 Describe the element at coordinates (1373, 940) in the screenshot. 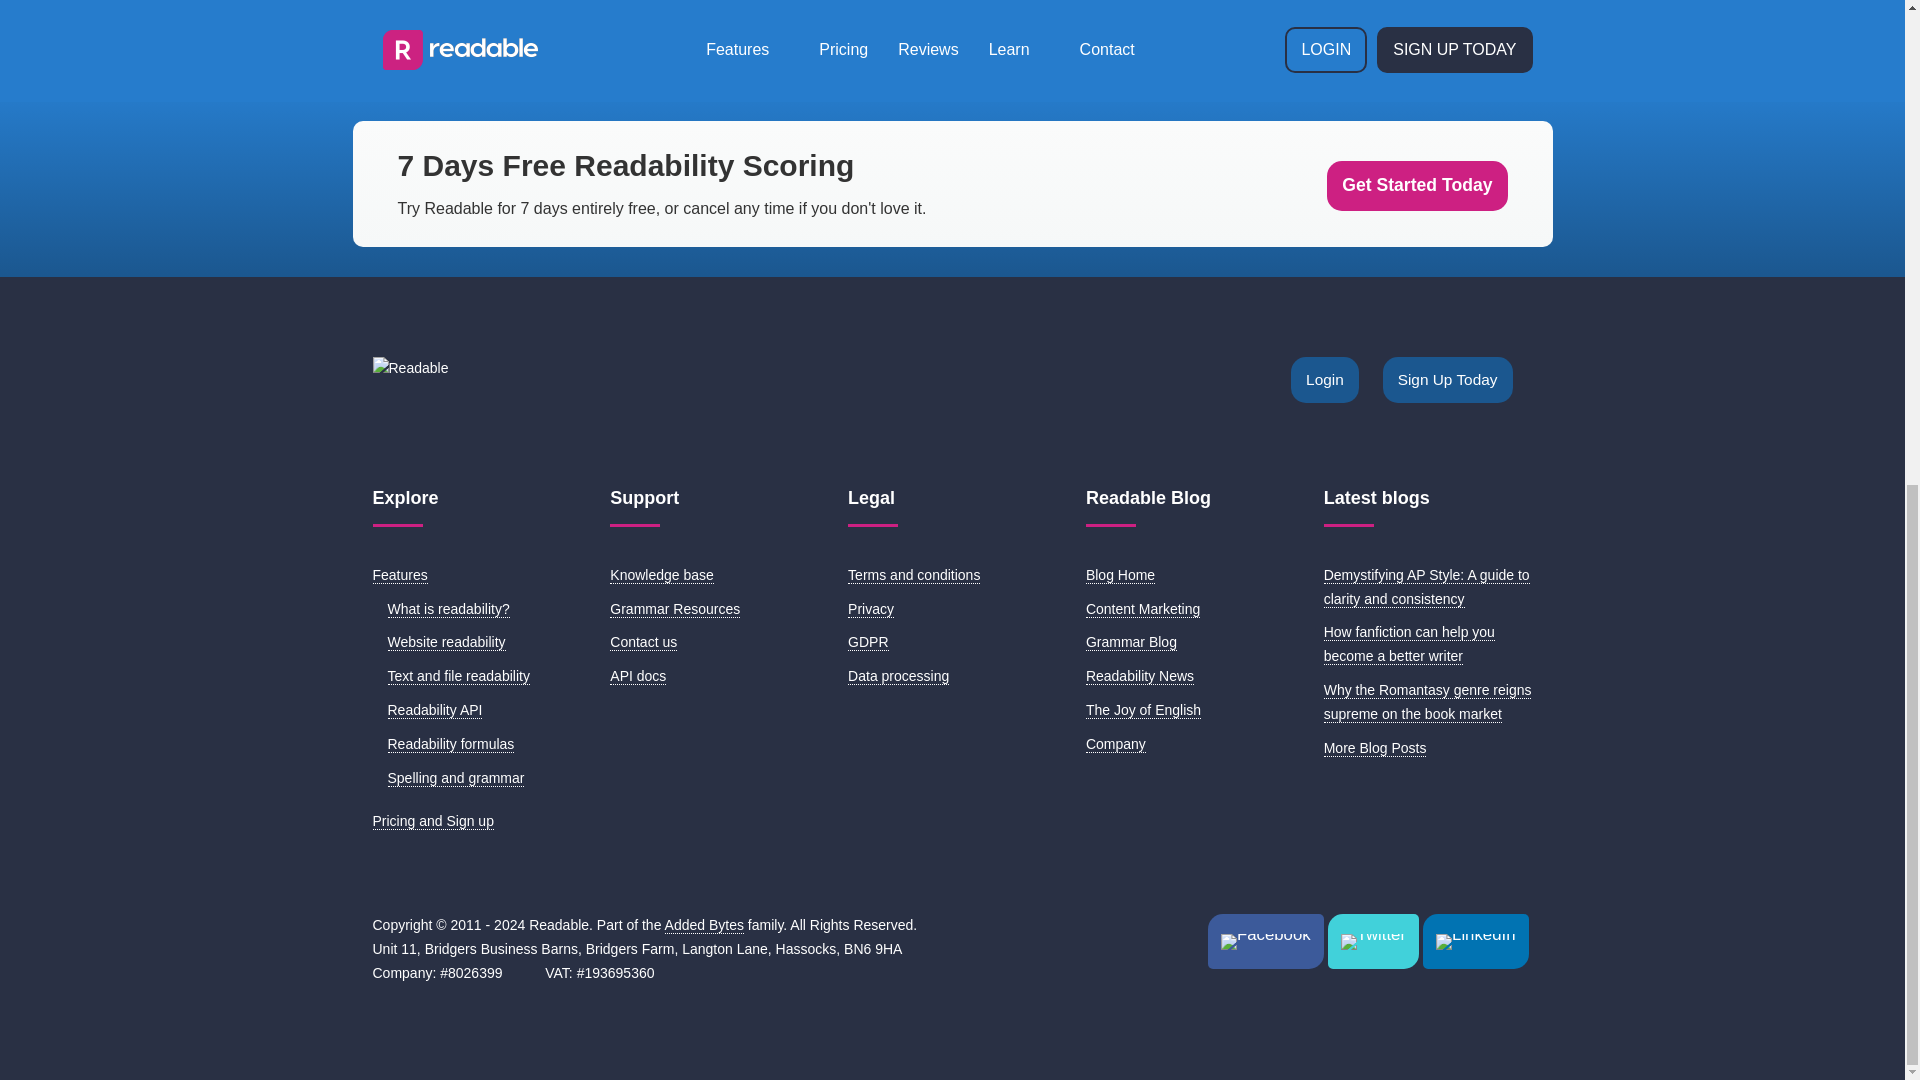

I see `Twitter` at that location.